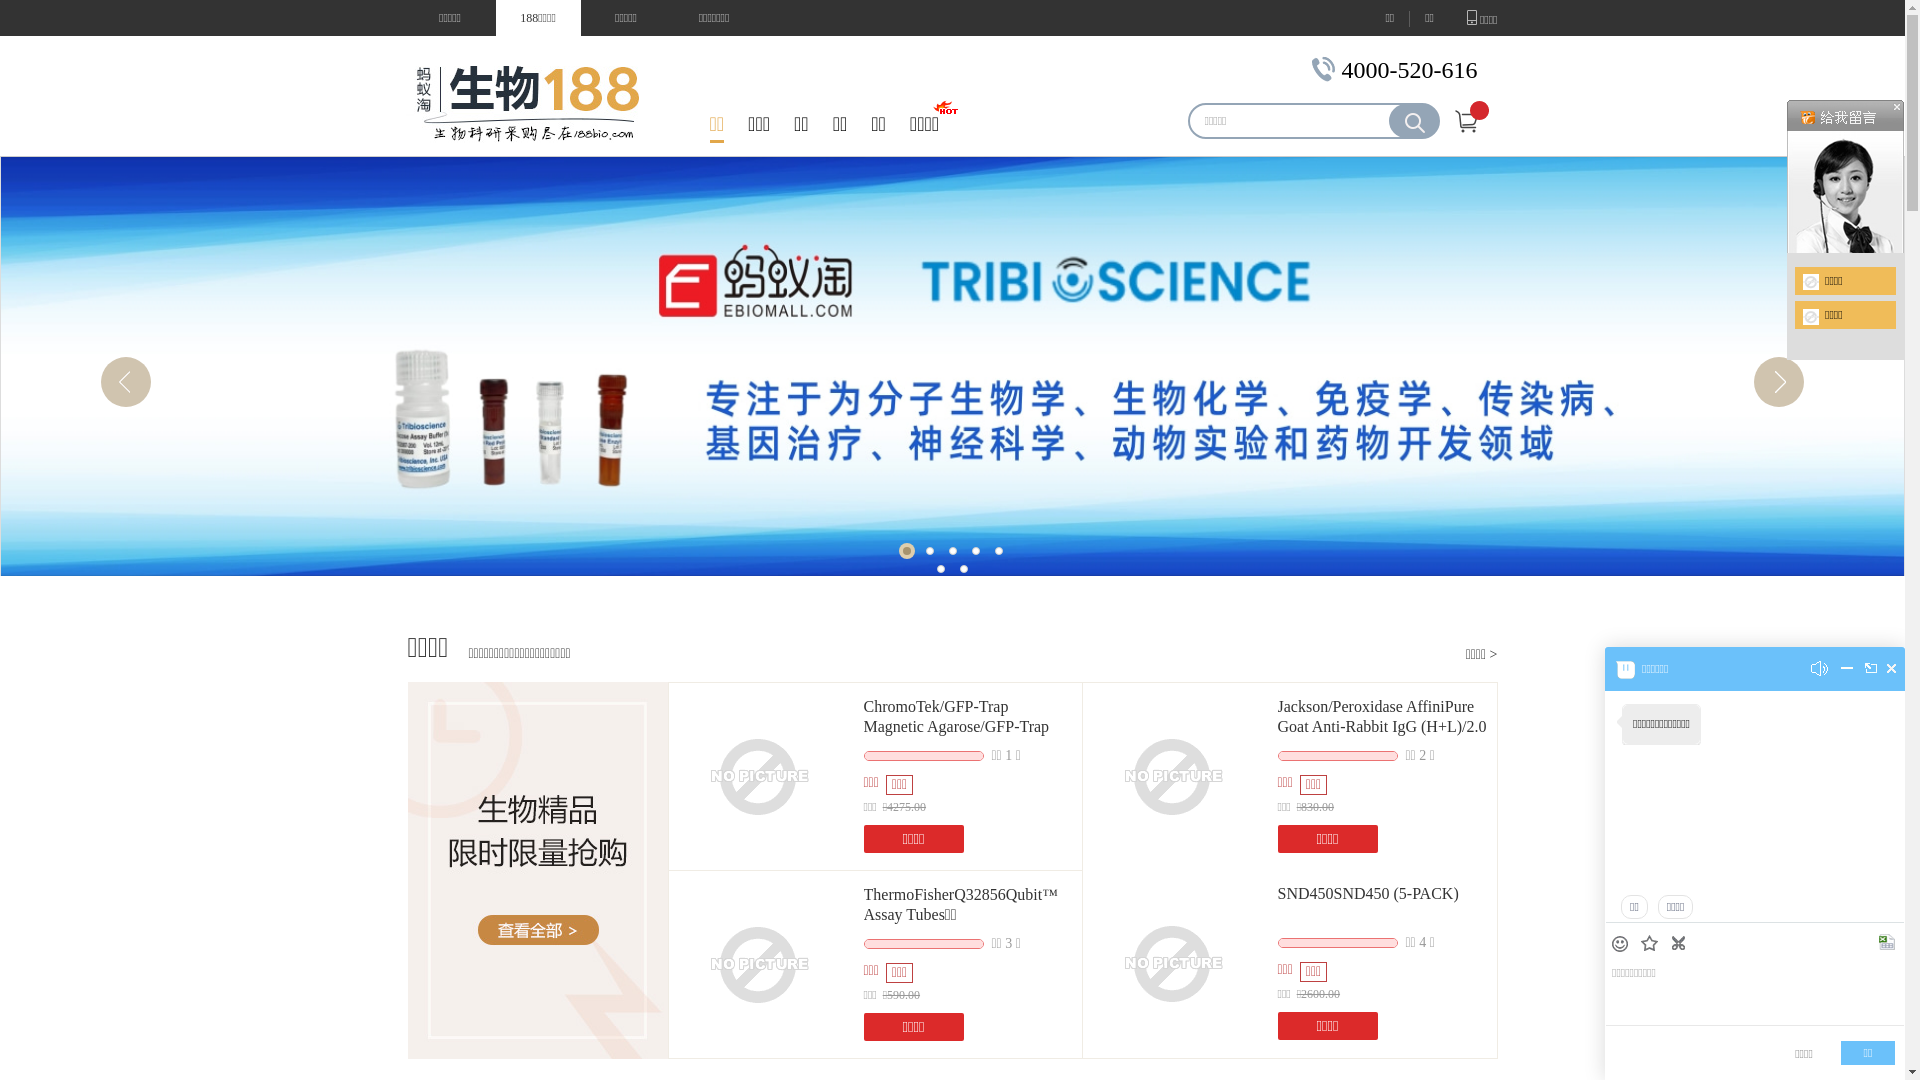 Image resolution: width=1920 pixels, height=1080 pixels. What do you see at coordinates (1368, 894) in the screenshot?
I see `SND450SND450 (5-PACK)` at bounding box center [1368, 894].